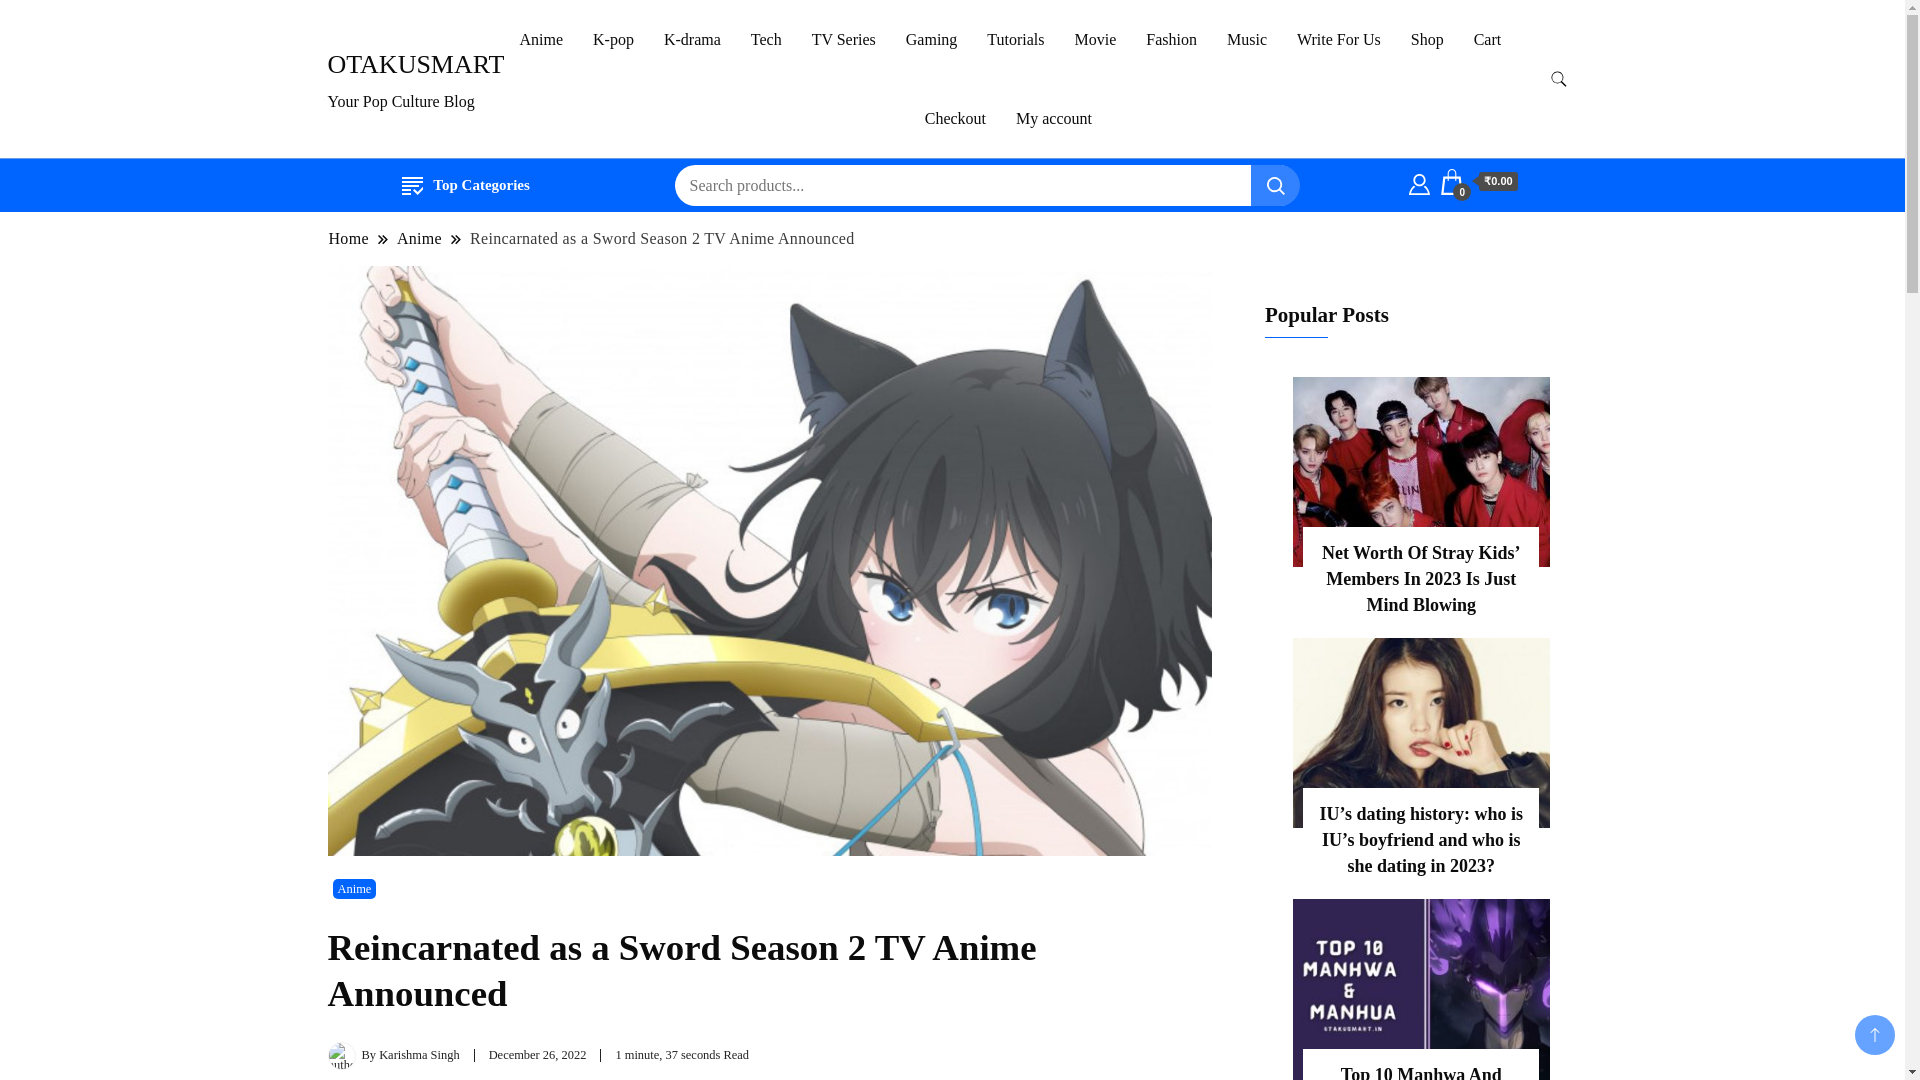 The height and width of the screenshot is (1080, 1920). I want to click on Checkout, so click(955, 118).